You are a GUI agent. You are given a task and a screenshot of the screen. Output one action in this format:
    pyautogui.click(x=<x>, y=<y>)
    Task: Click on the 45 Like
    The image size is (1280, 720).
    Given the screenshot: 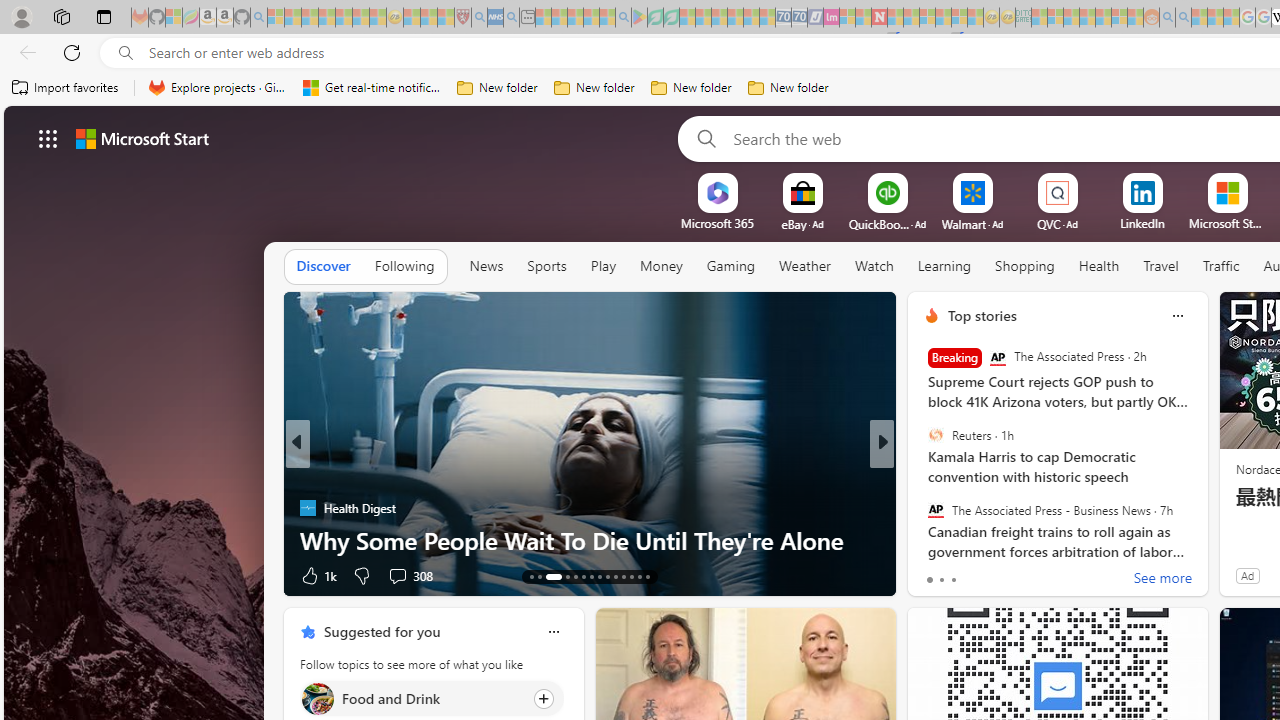 What is the action you would take?
    pyautogui.click(x=934, y=574)
    